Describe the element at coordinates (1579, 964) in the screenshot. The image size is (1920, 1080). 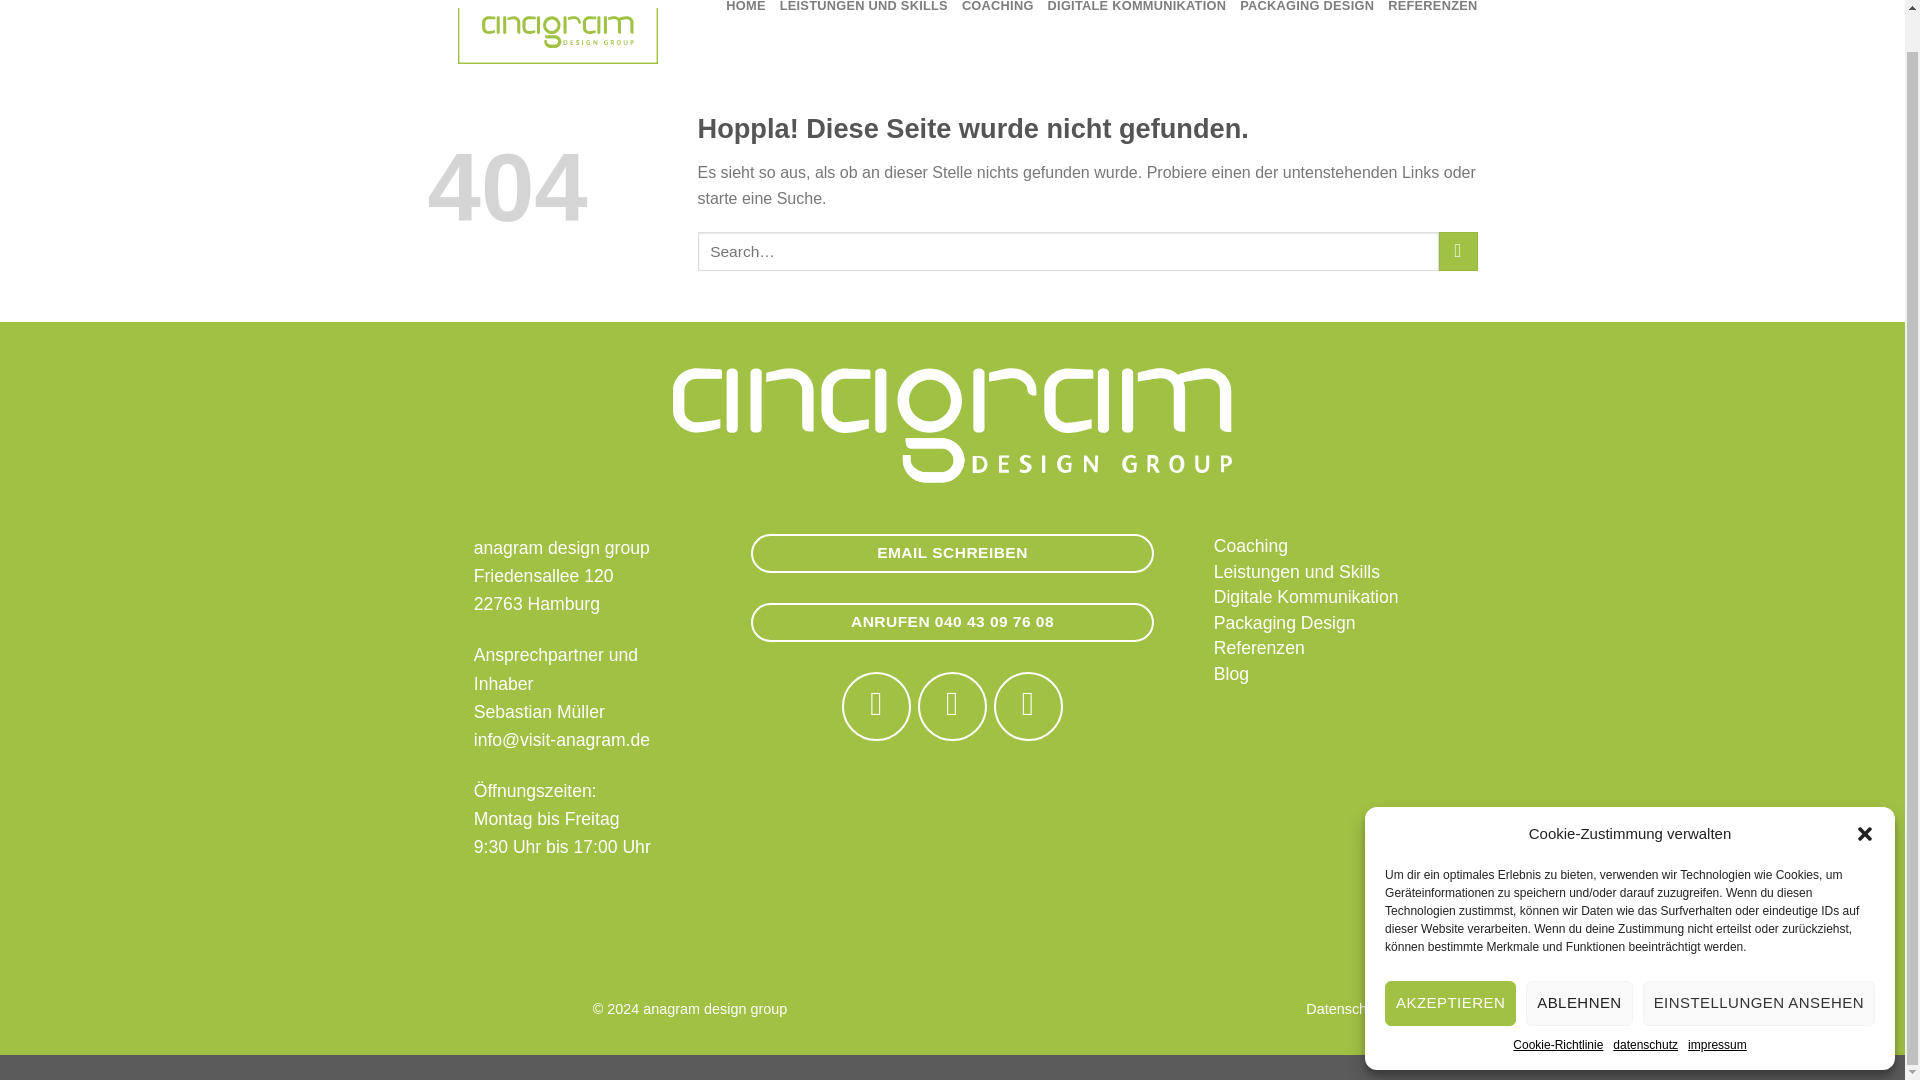
I see `ABLEHNEN` at that location.